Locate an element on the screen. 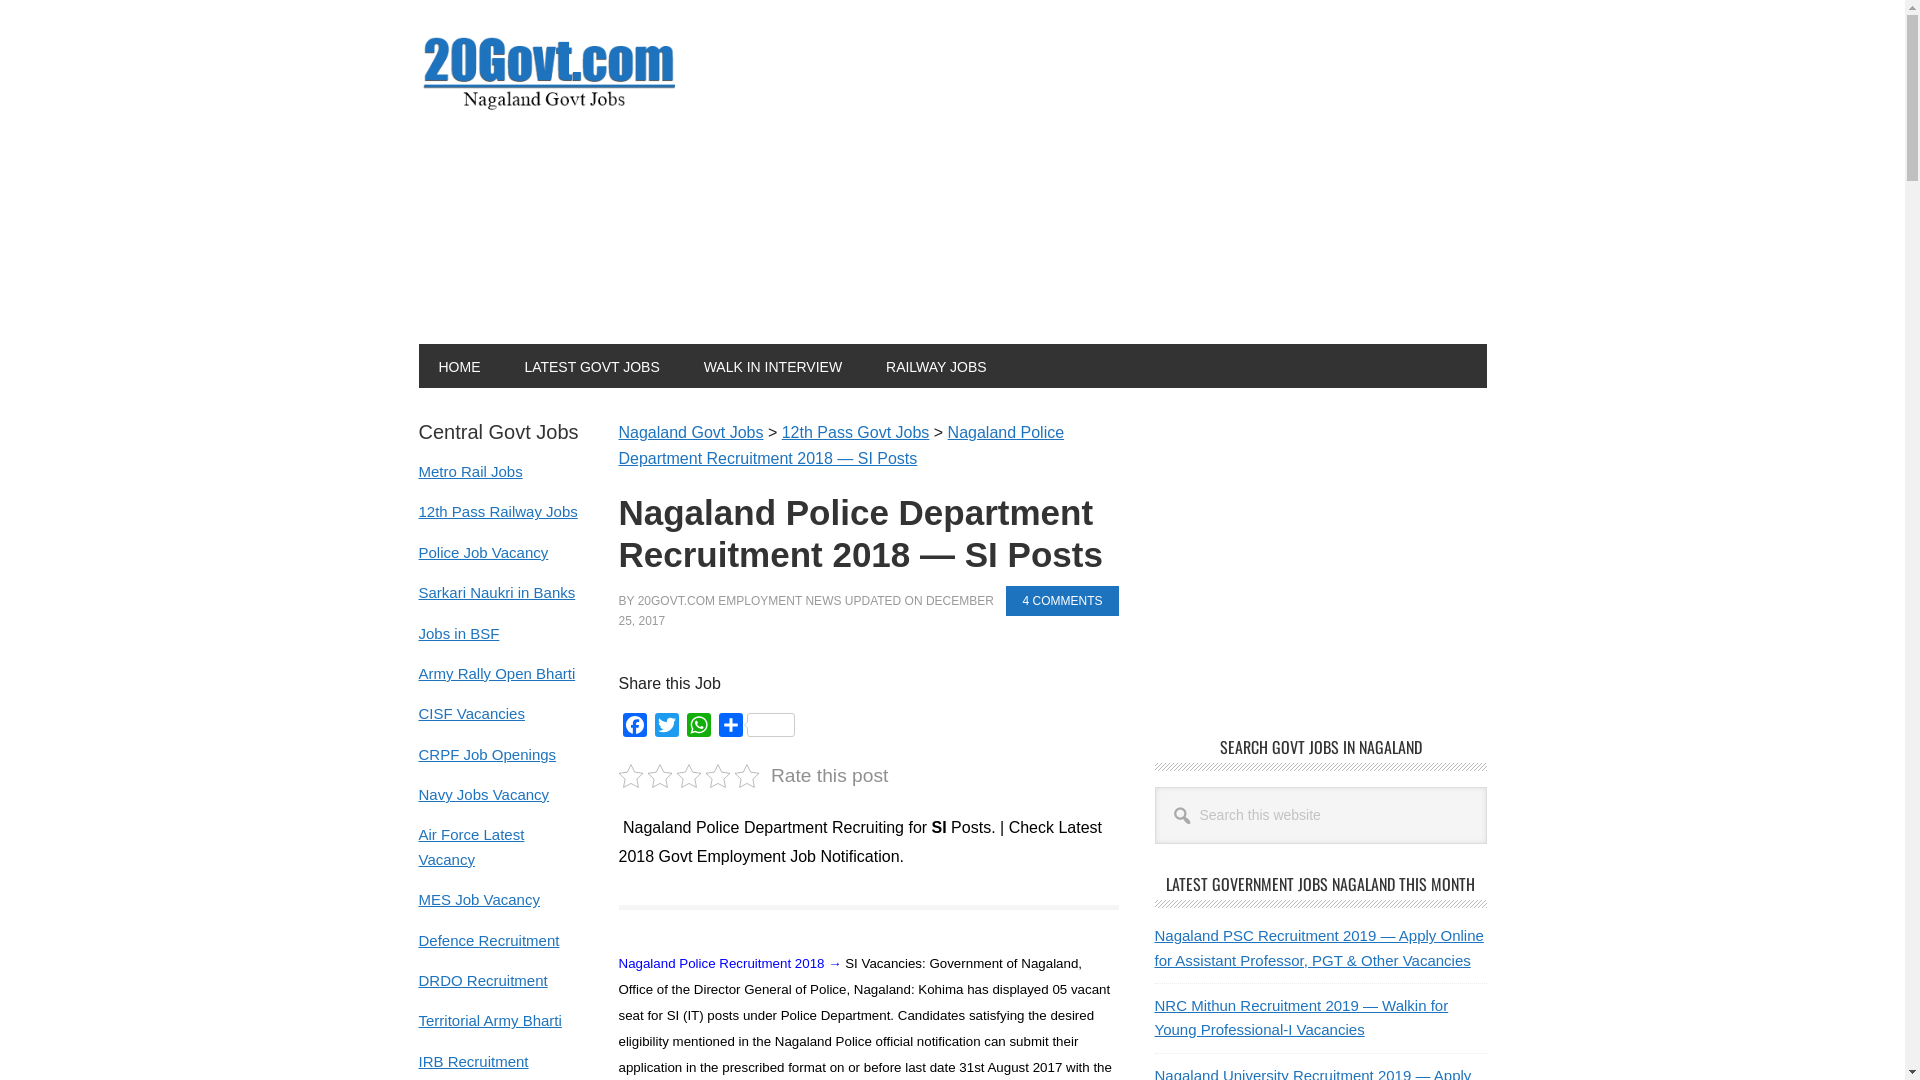  LATEST GOVT JOBS is located at coordinates (592, 366).